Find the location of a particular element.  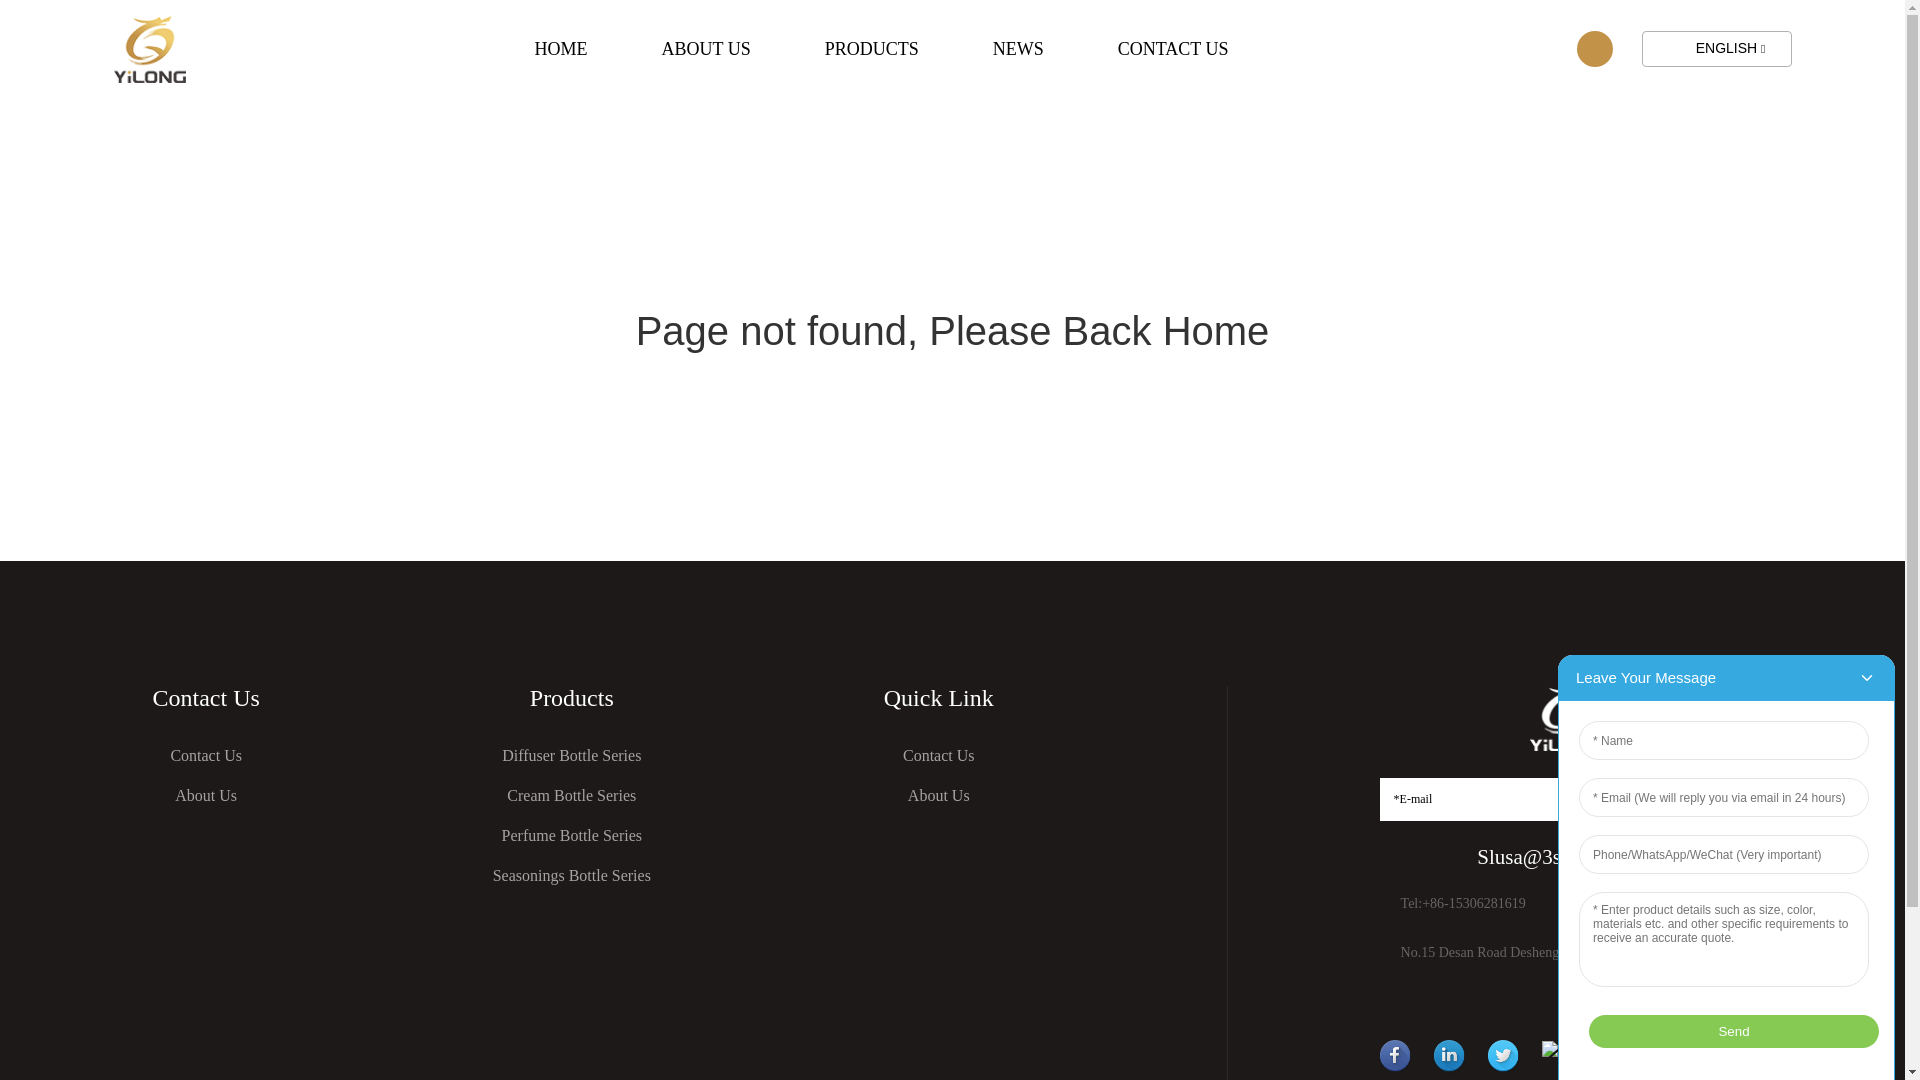

About Us is located at coordinates (206, 796).